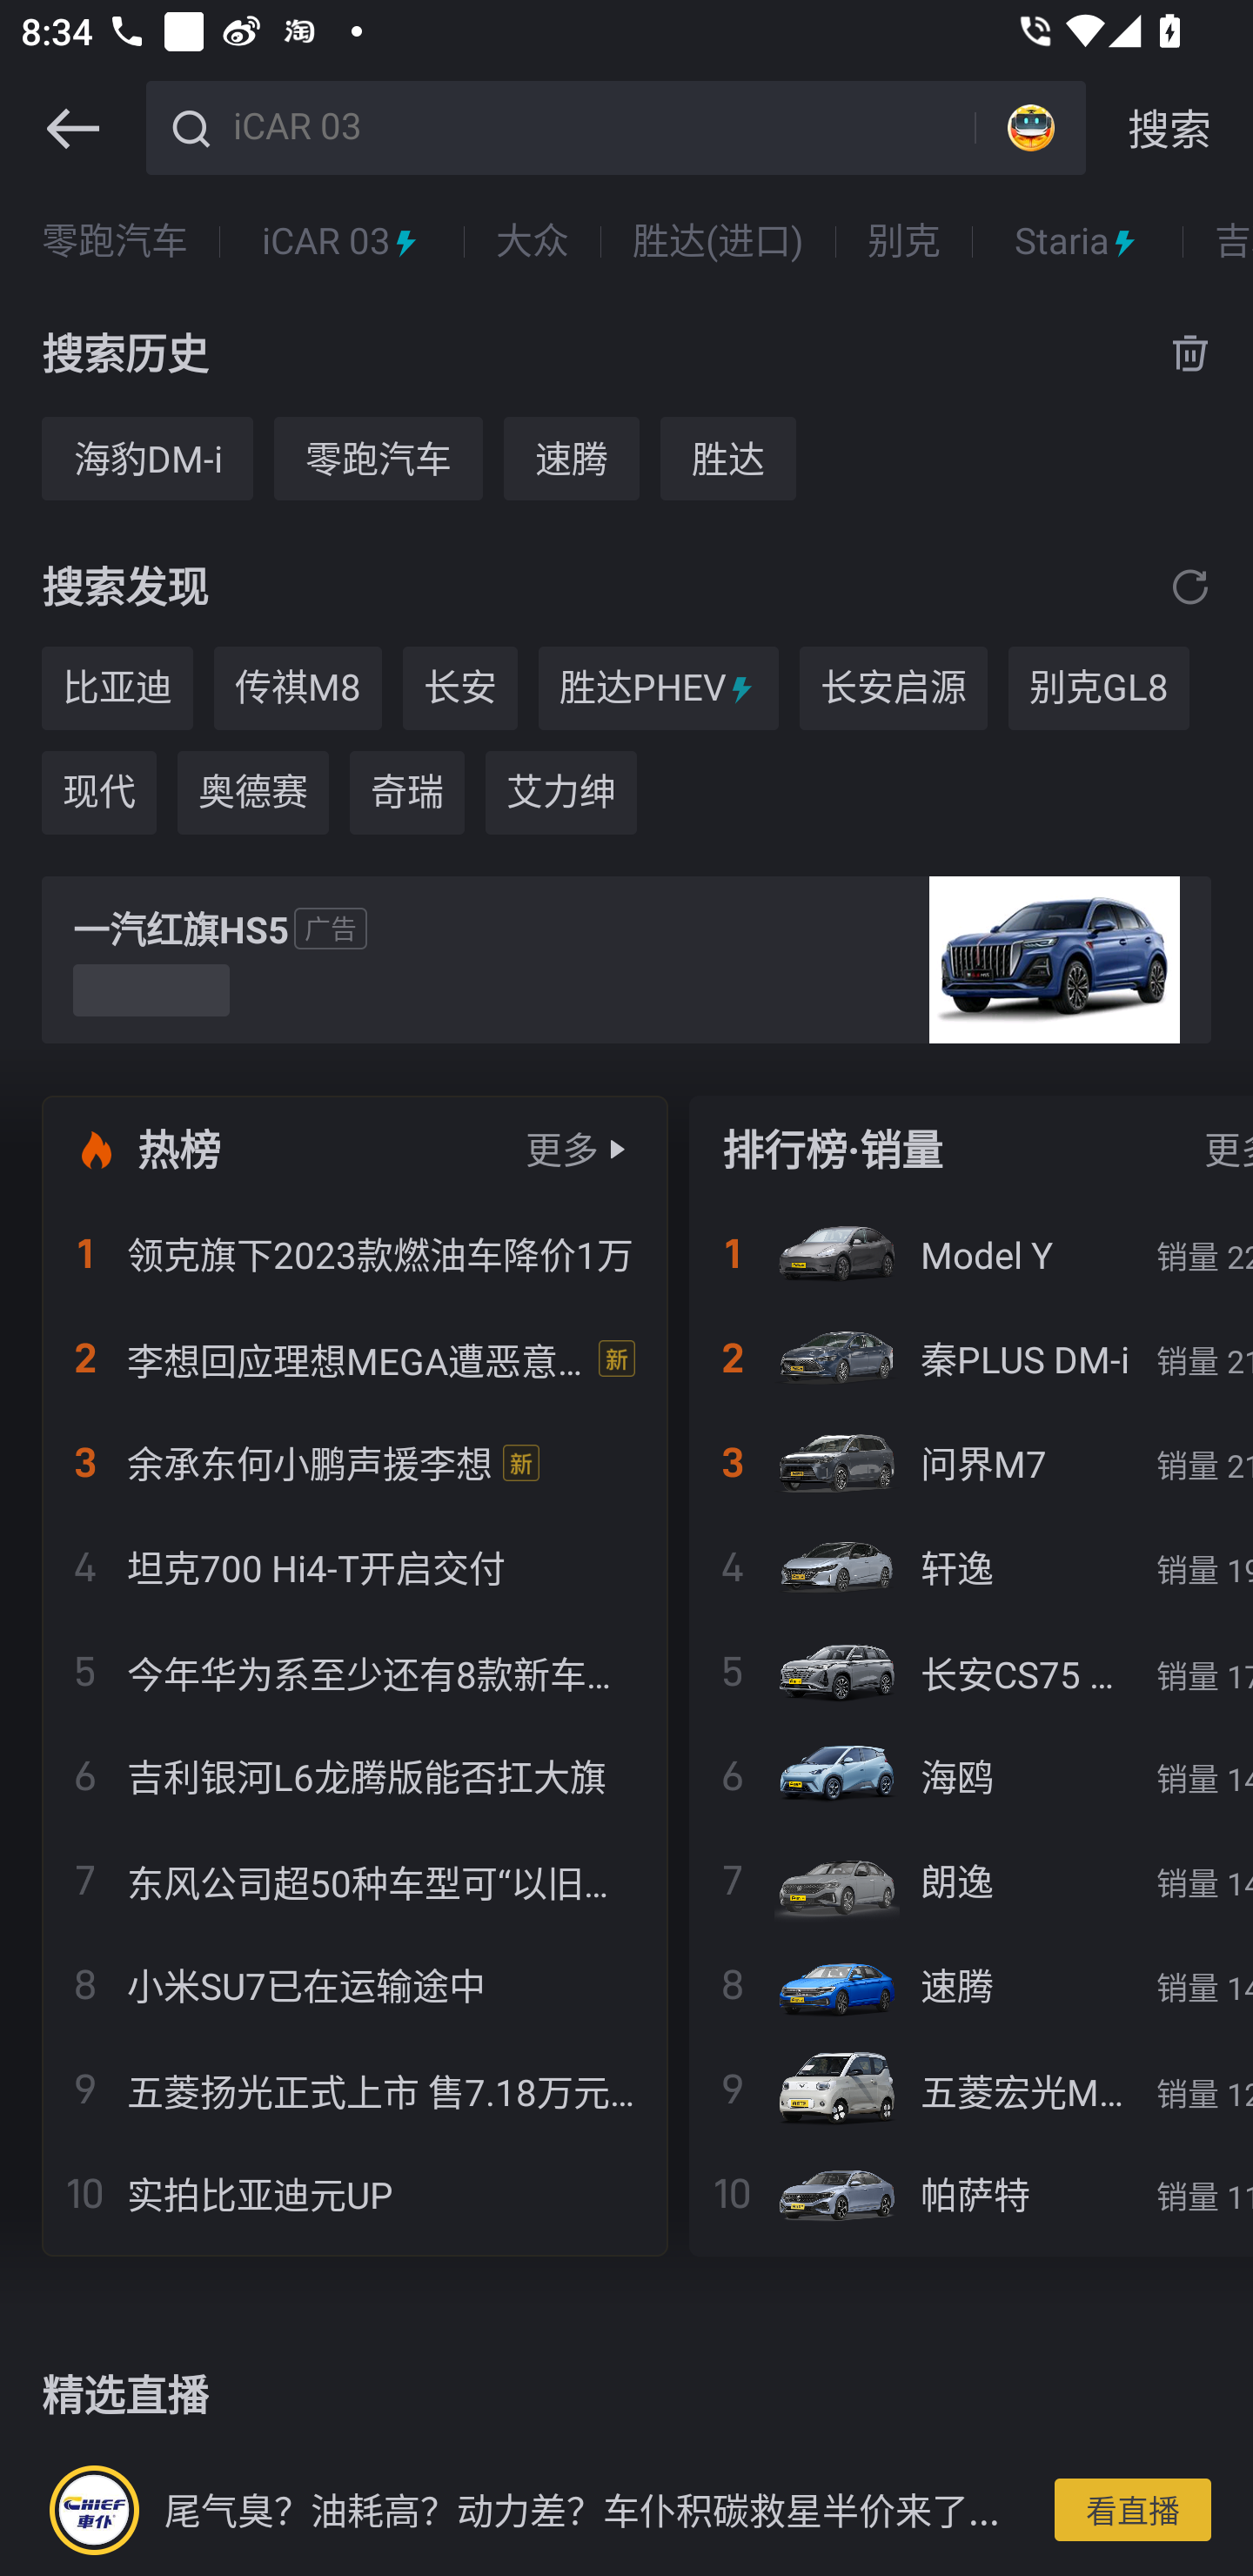  What do you see at coordinates (719, 242) in the screenshot?
I see `胜达(进口)` at bounding box center [719, 242].